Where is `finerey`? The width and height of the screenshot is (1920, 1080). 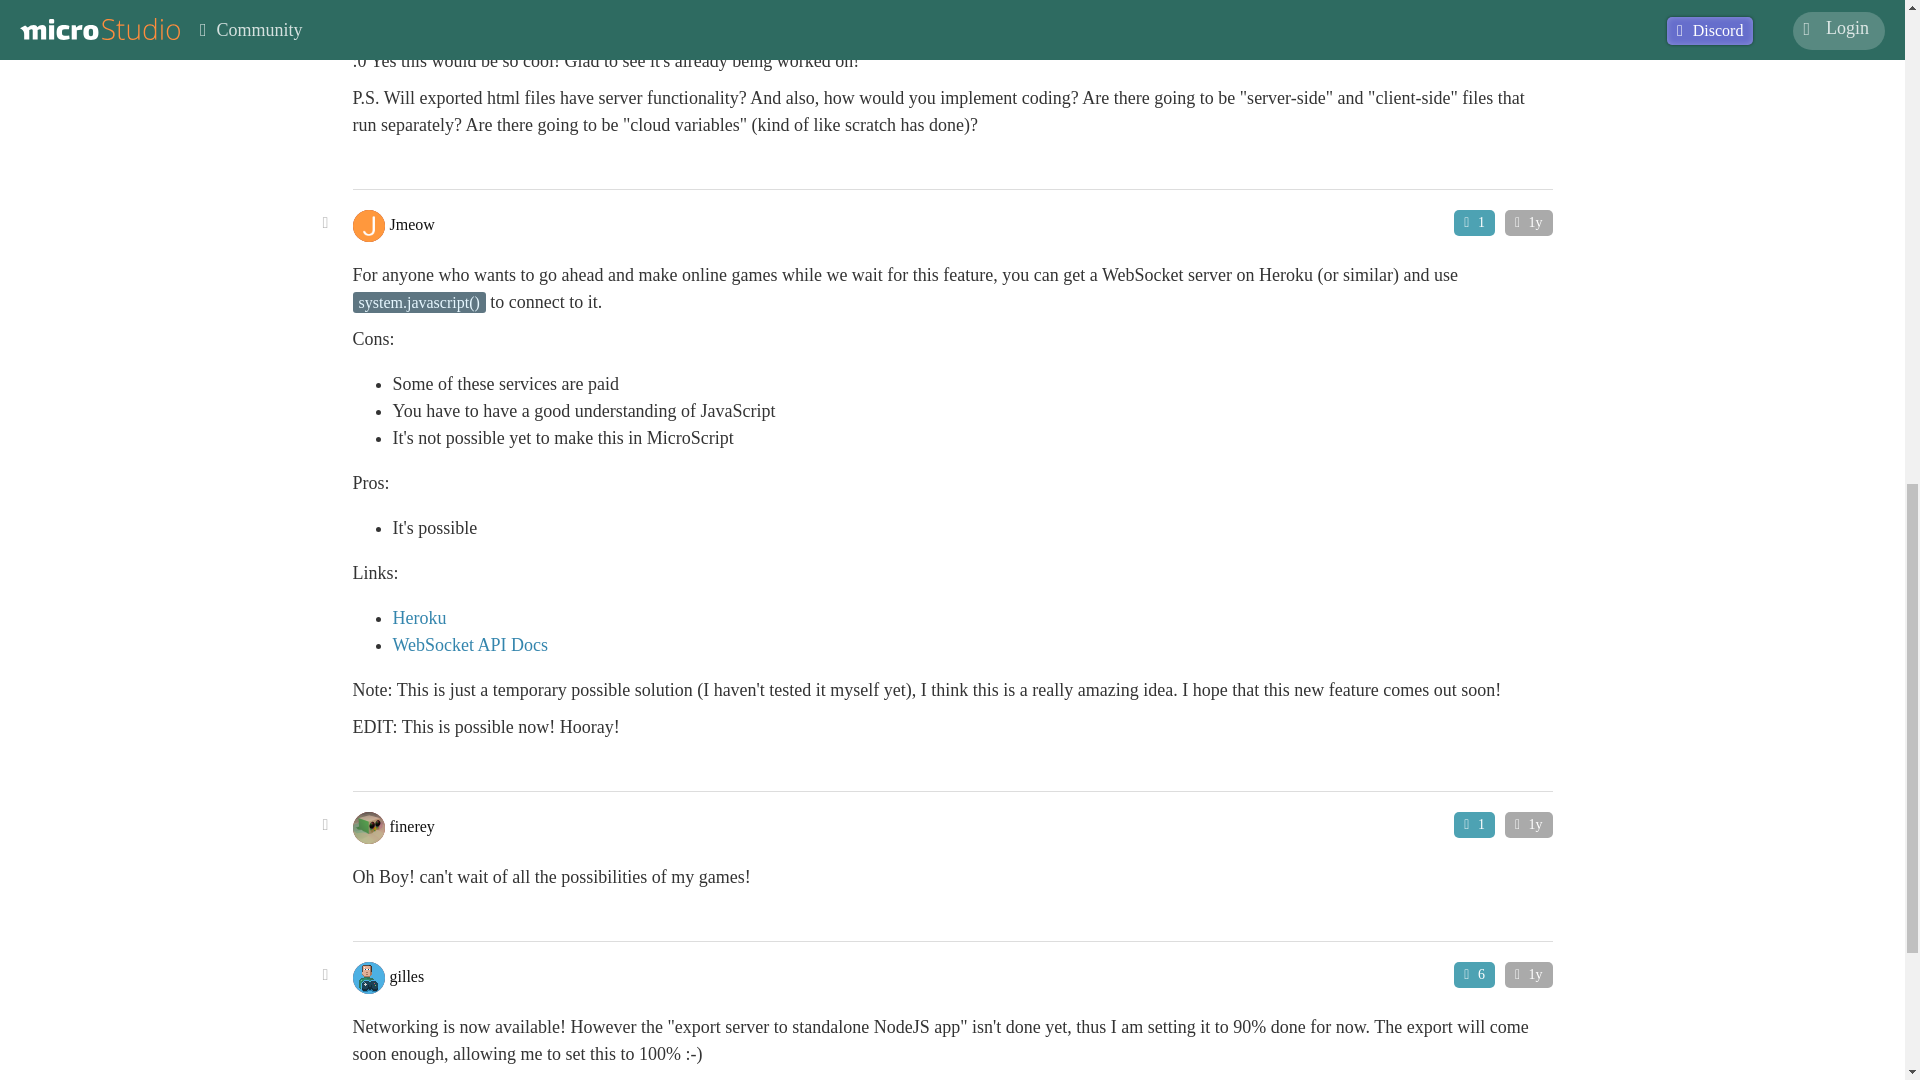
finerey is located at coordinates (412, 824).